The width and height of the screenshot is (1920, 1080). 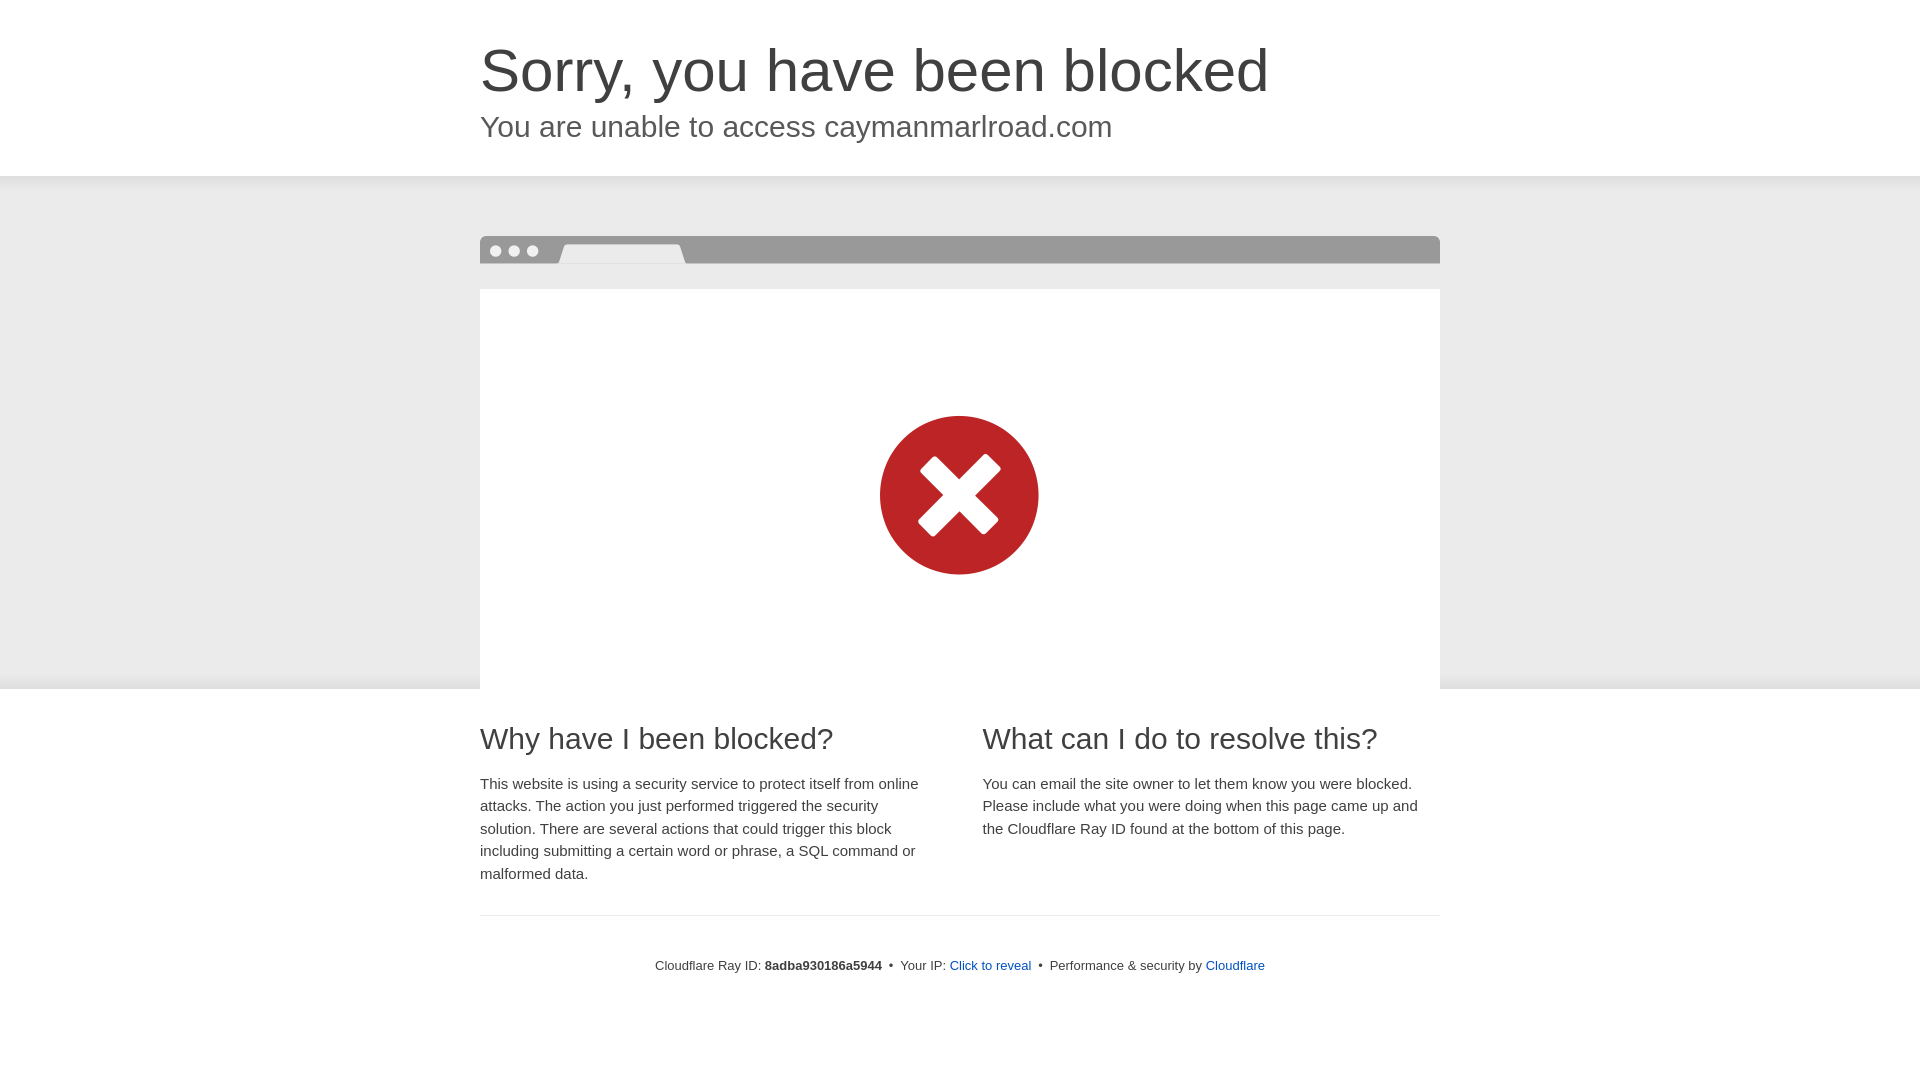 I want to click on Click to reveal, so click(x=991, y=966).